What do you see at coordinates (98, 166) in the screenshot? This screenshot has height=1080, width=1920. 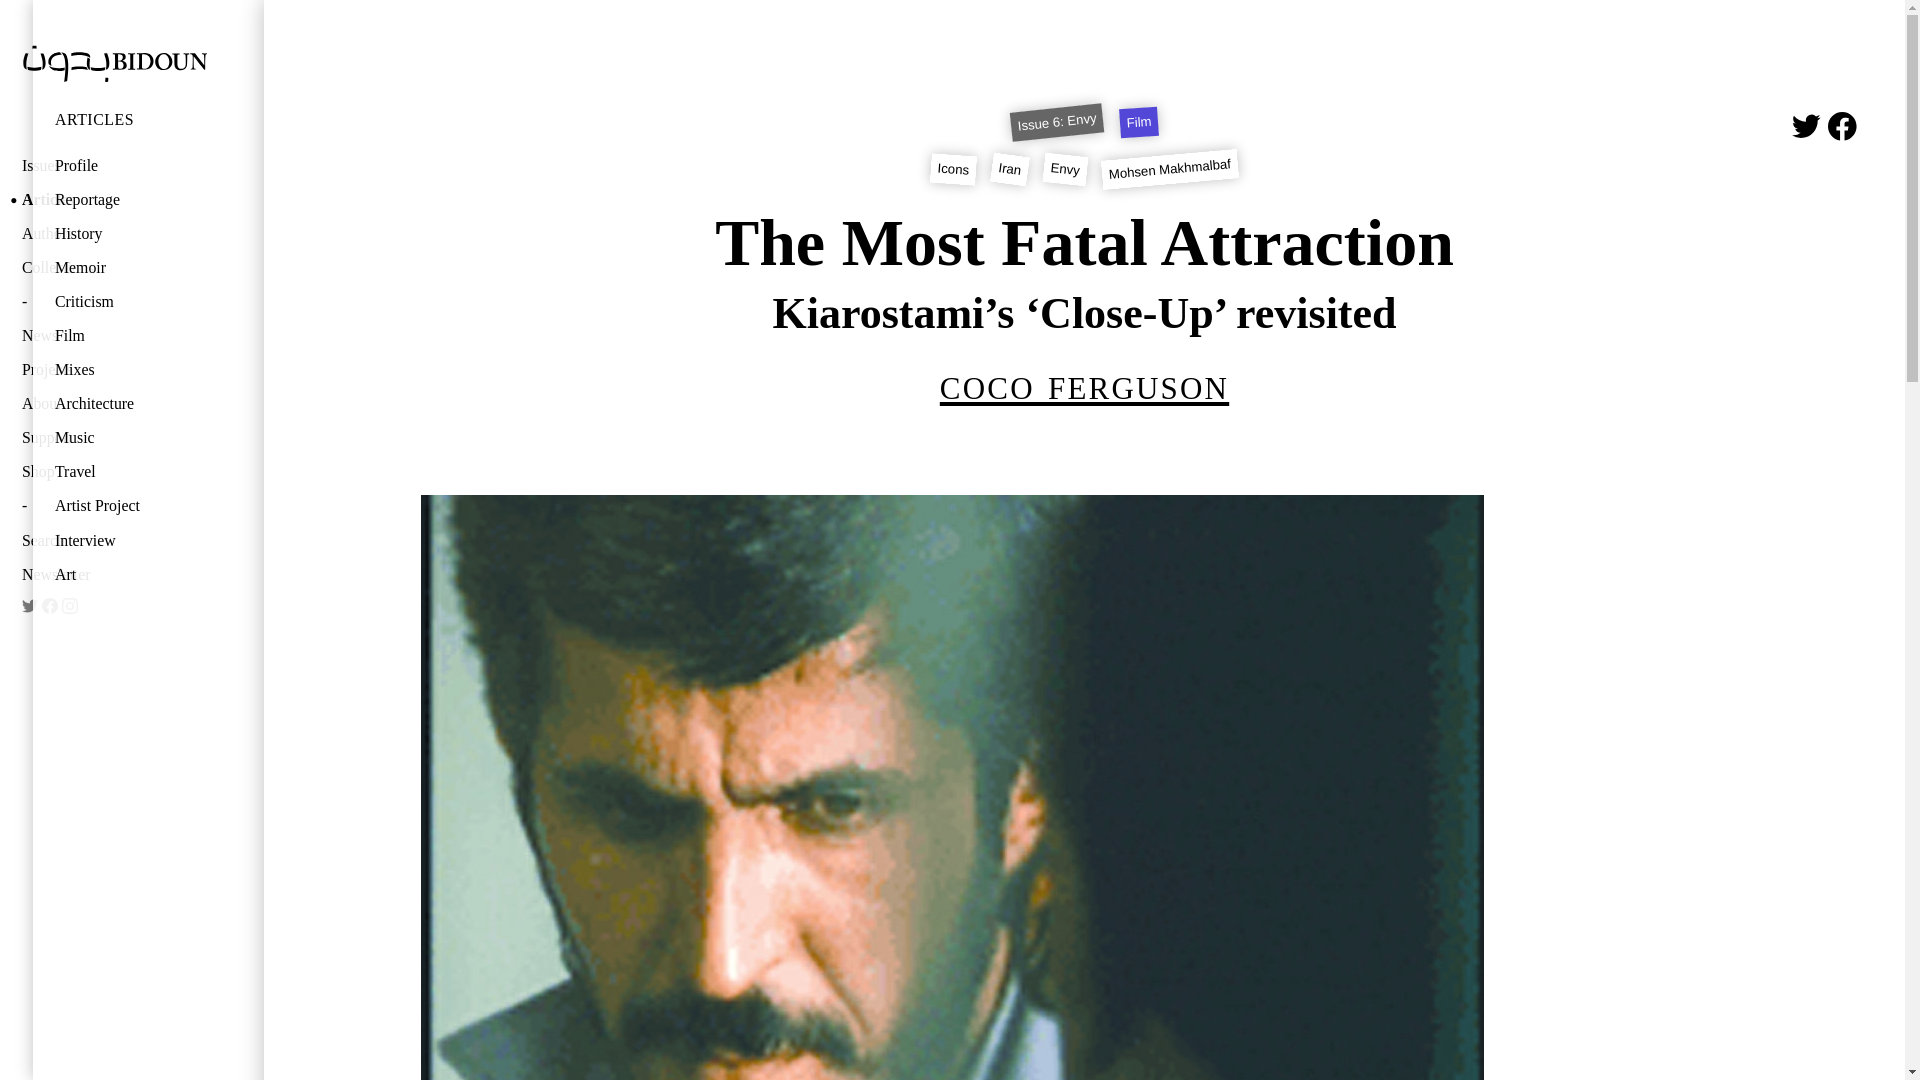 I see `Issues` at bounding box center [98, 166].